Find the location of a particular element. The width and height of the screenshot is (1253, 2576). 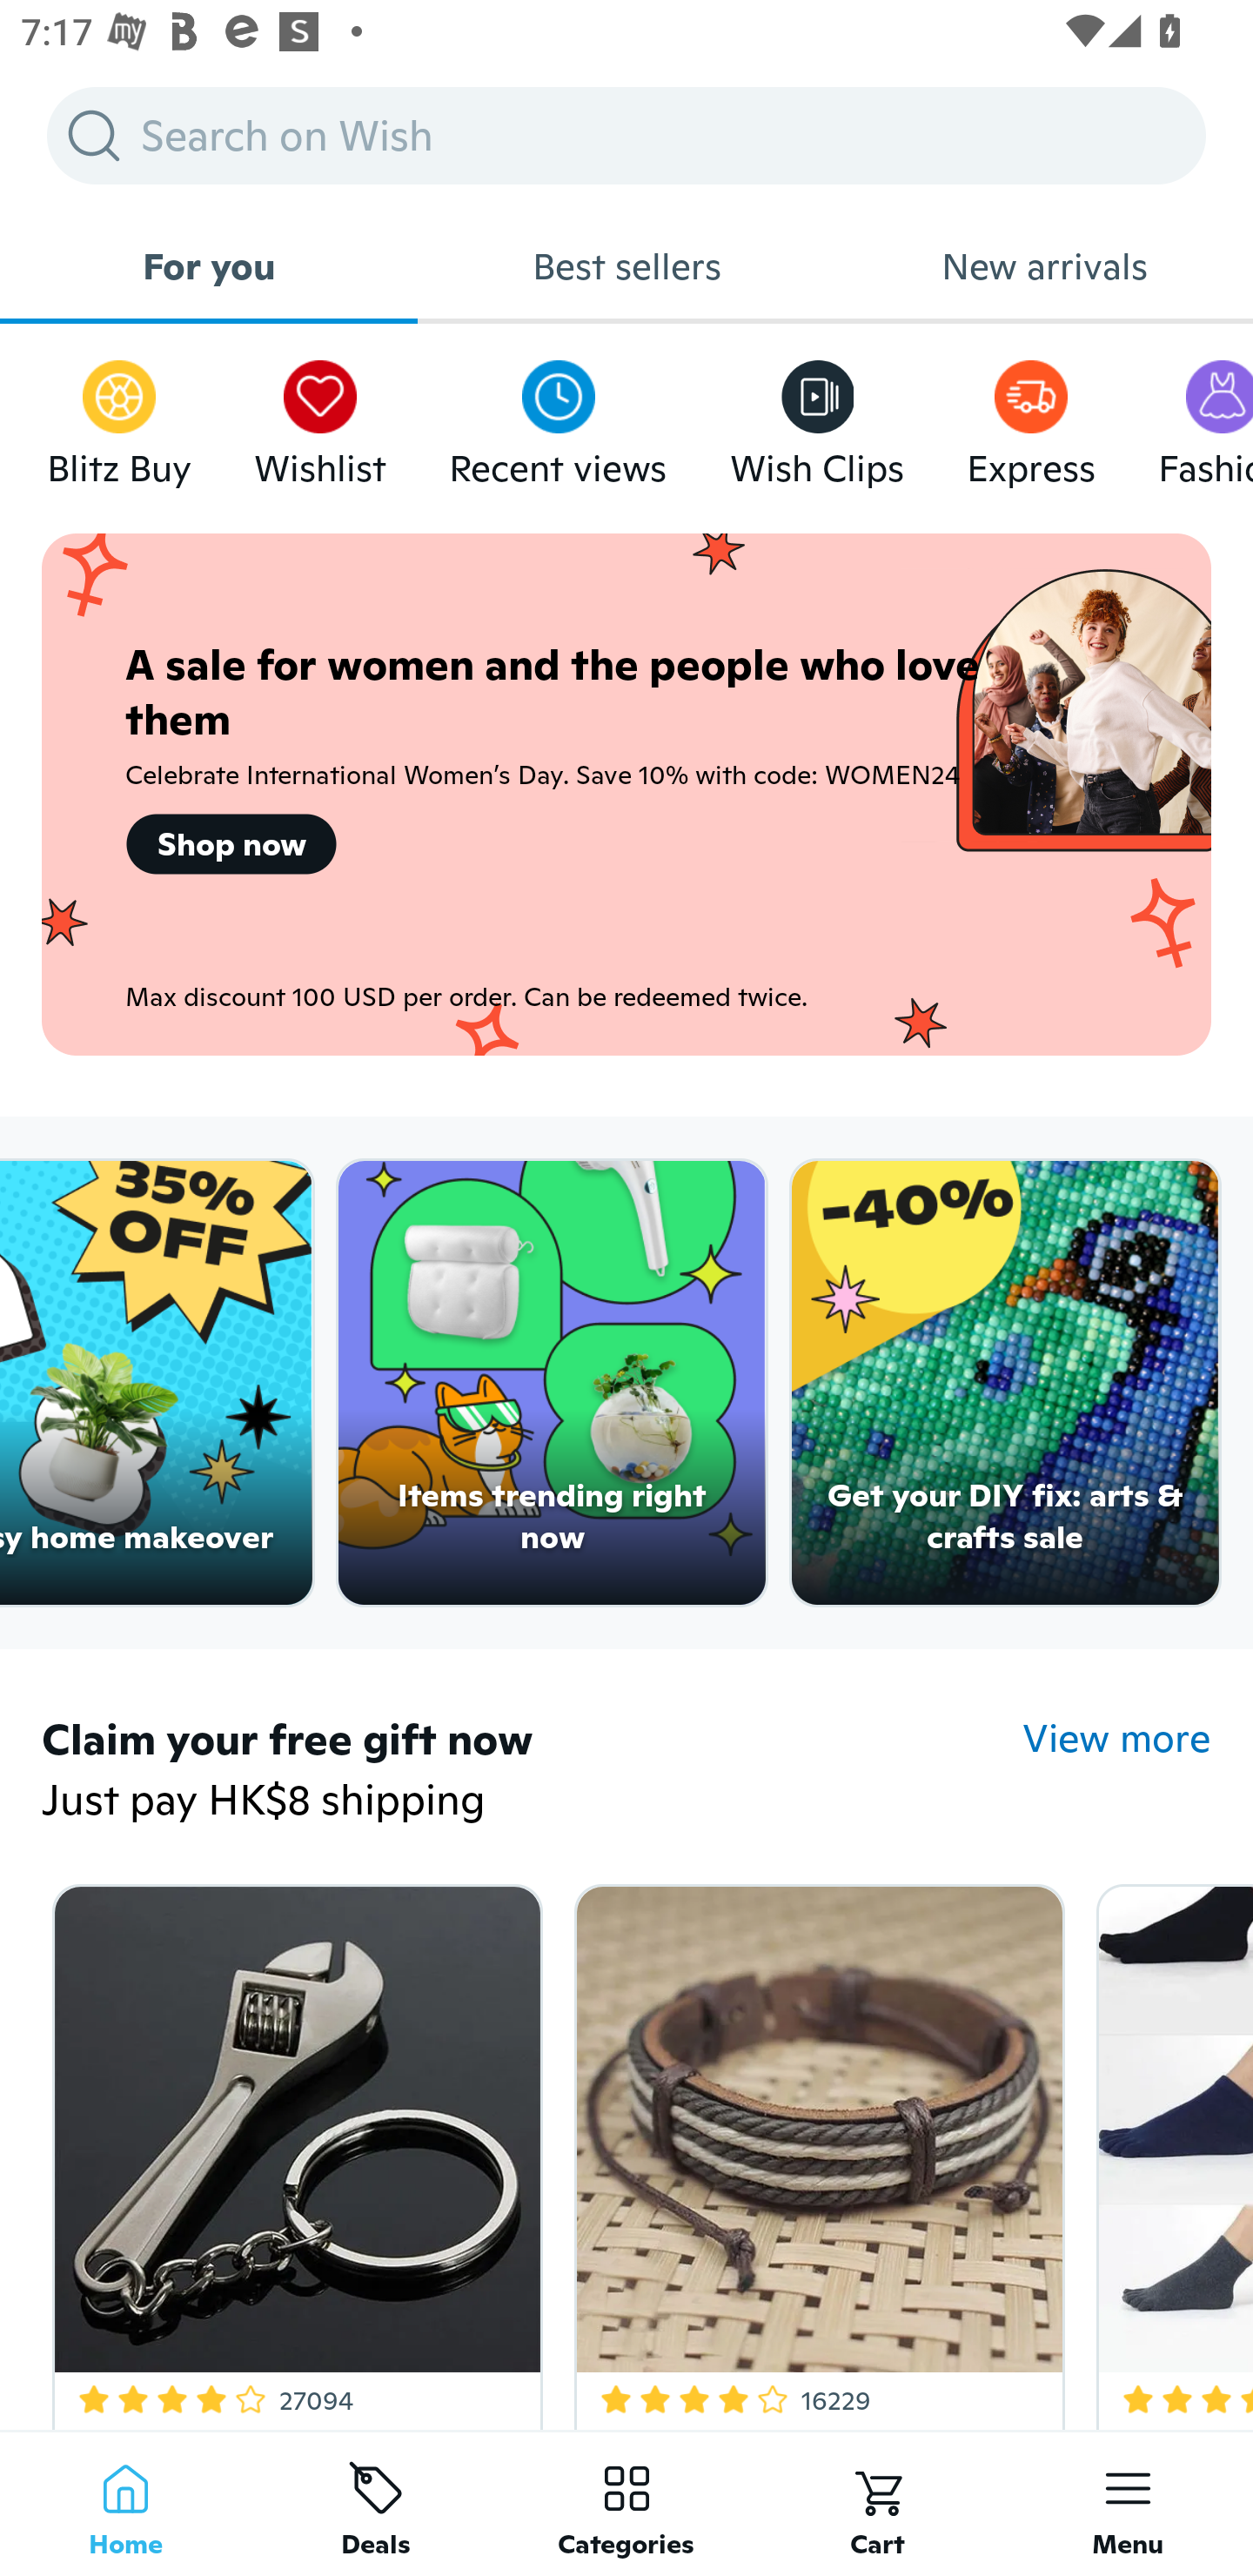

Cart is located at coordinates (877, 2503).